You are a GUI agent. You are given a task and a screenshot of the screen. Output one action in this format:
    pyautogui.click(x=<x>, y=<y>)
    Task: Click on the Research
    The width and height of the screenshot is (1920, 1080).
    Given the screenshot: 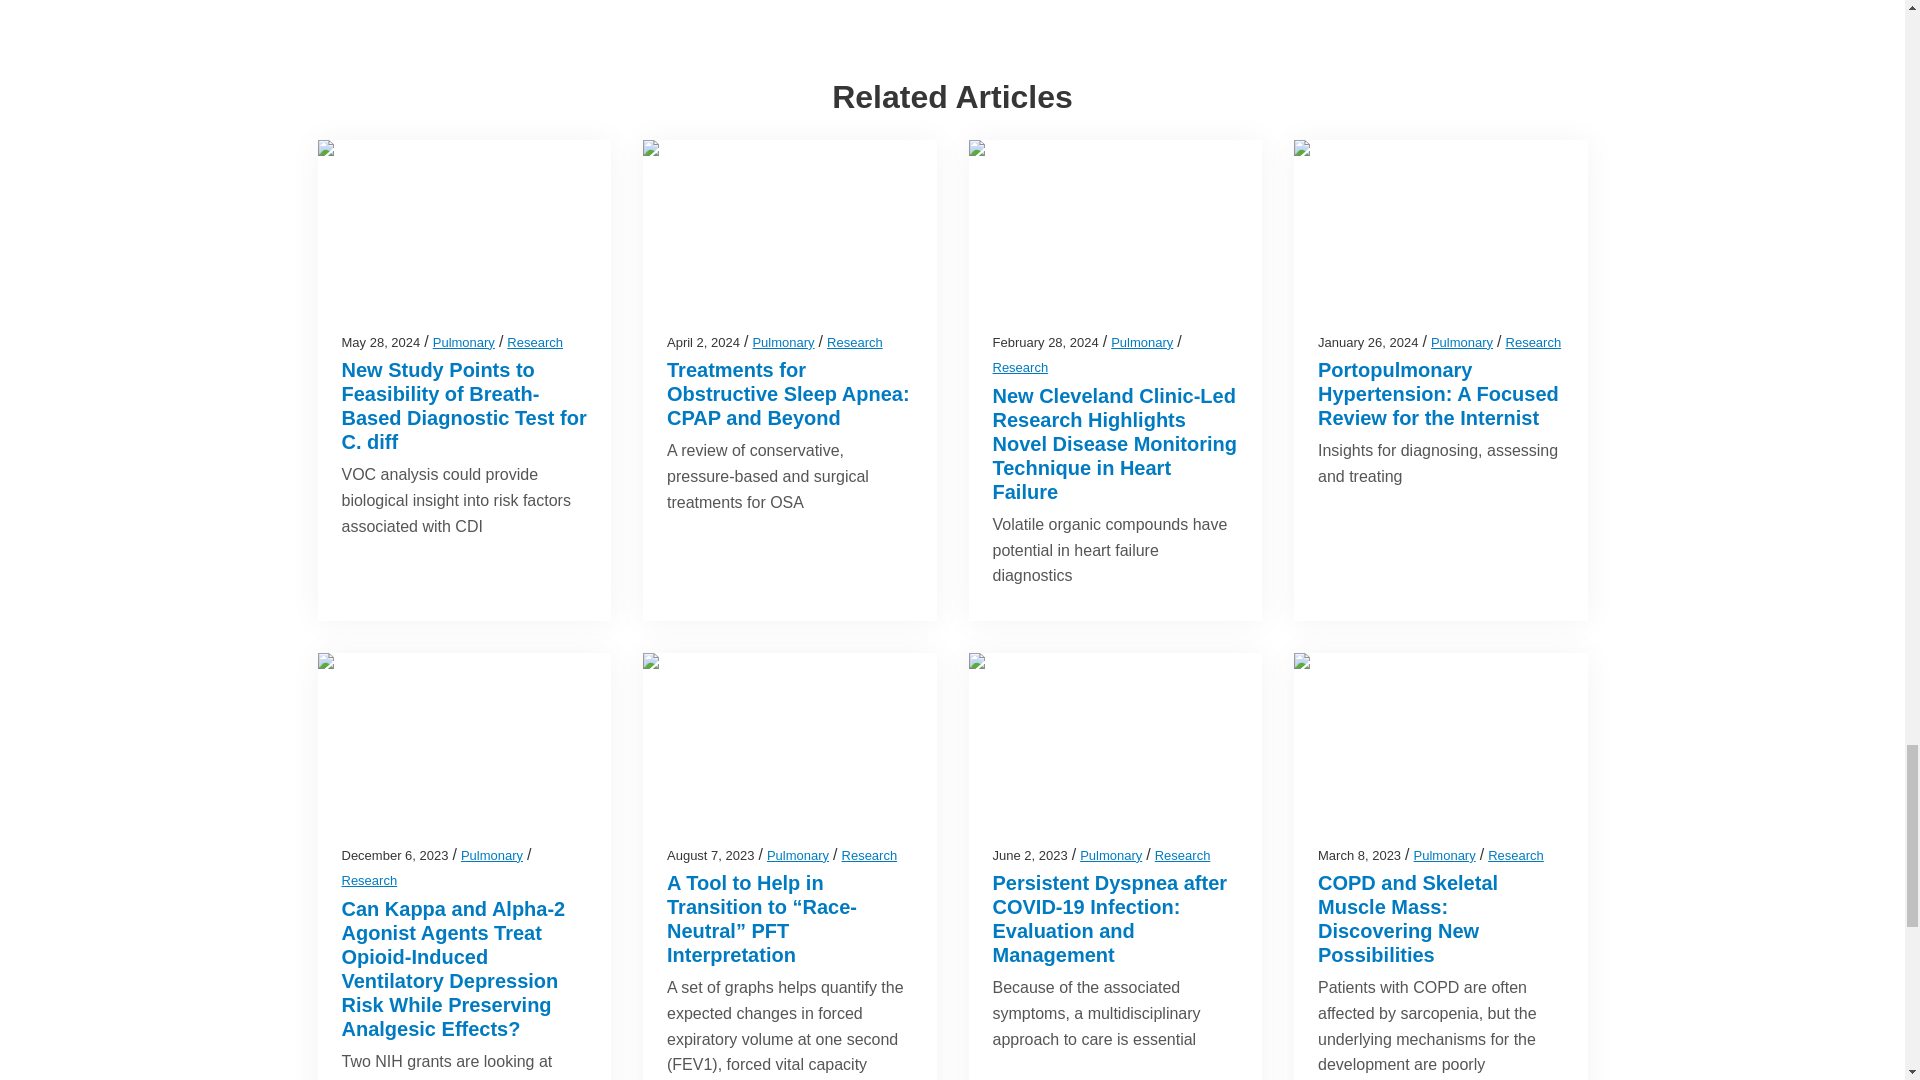 What is the action you would take?
    pyautogui.click(x=855, y=342)
    